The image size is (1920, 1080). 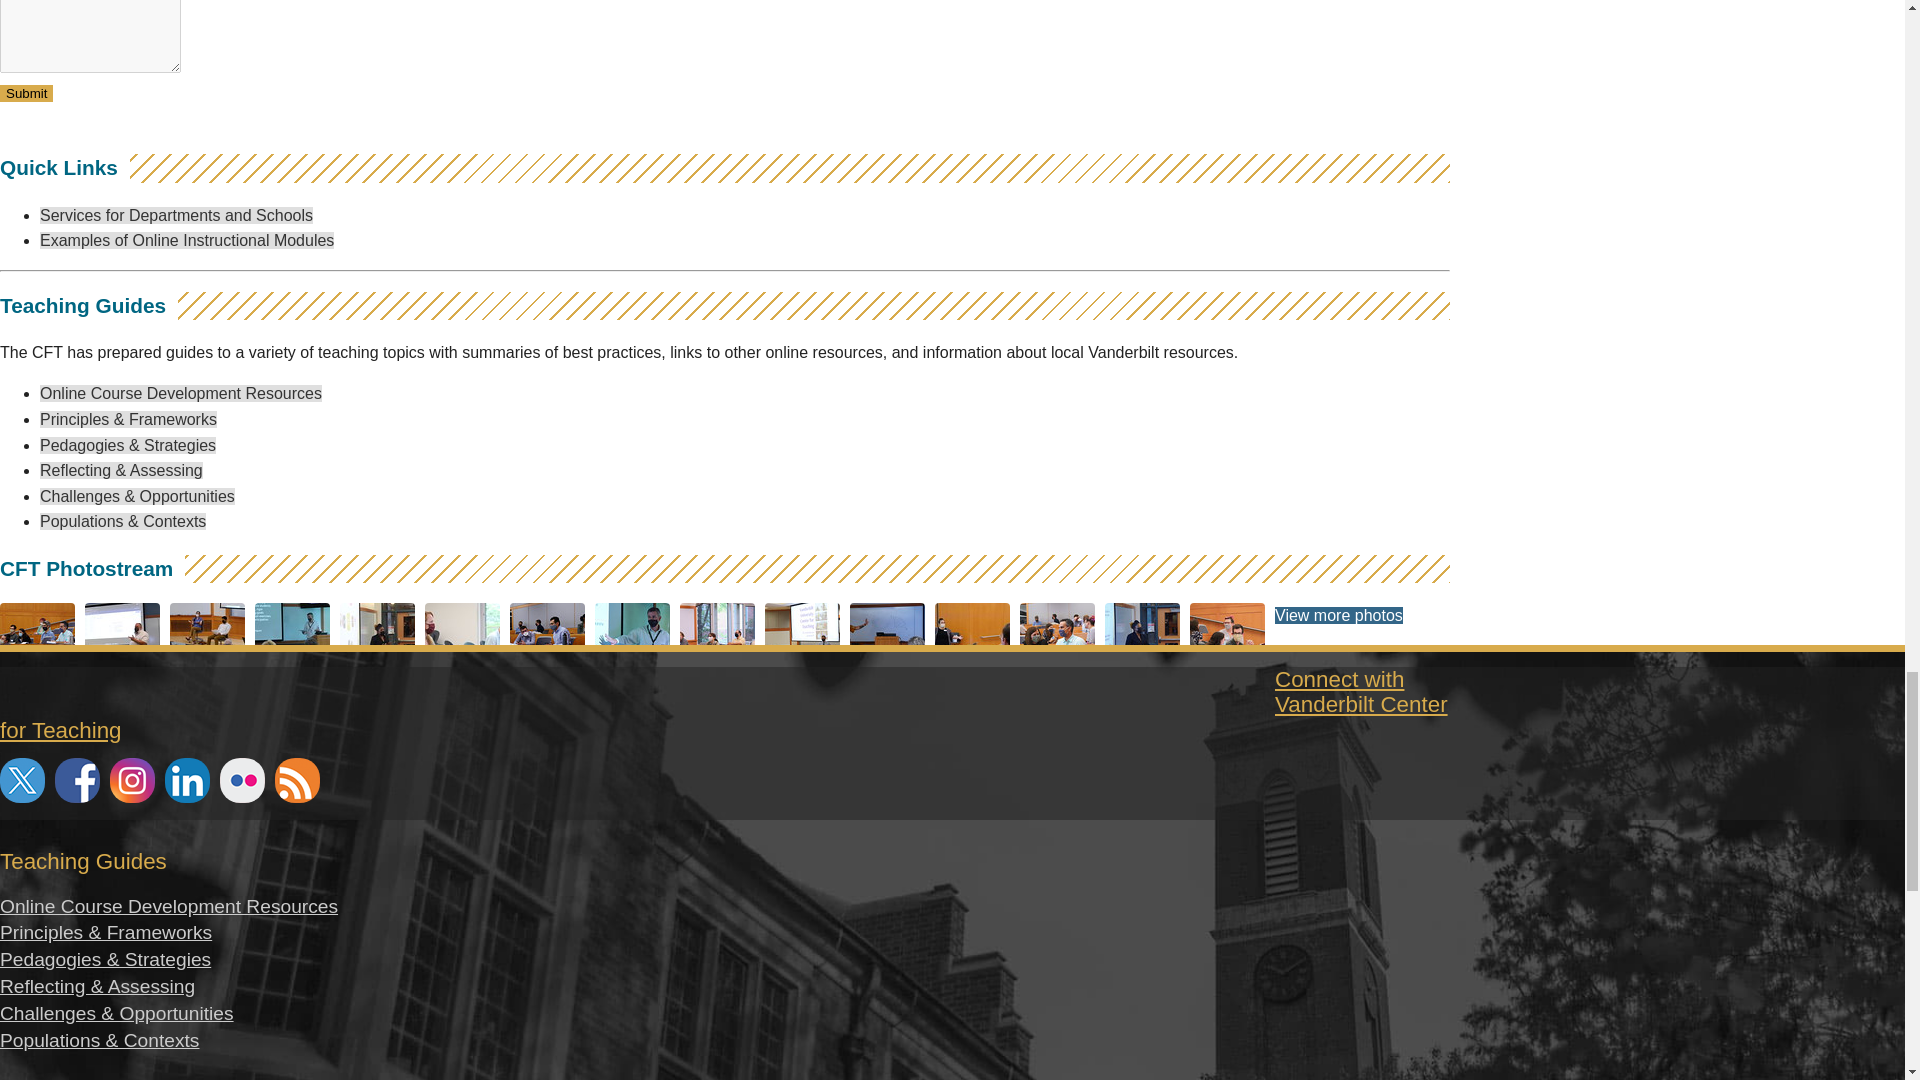 I want to click on DSC04662, so click(x=42, y=682).